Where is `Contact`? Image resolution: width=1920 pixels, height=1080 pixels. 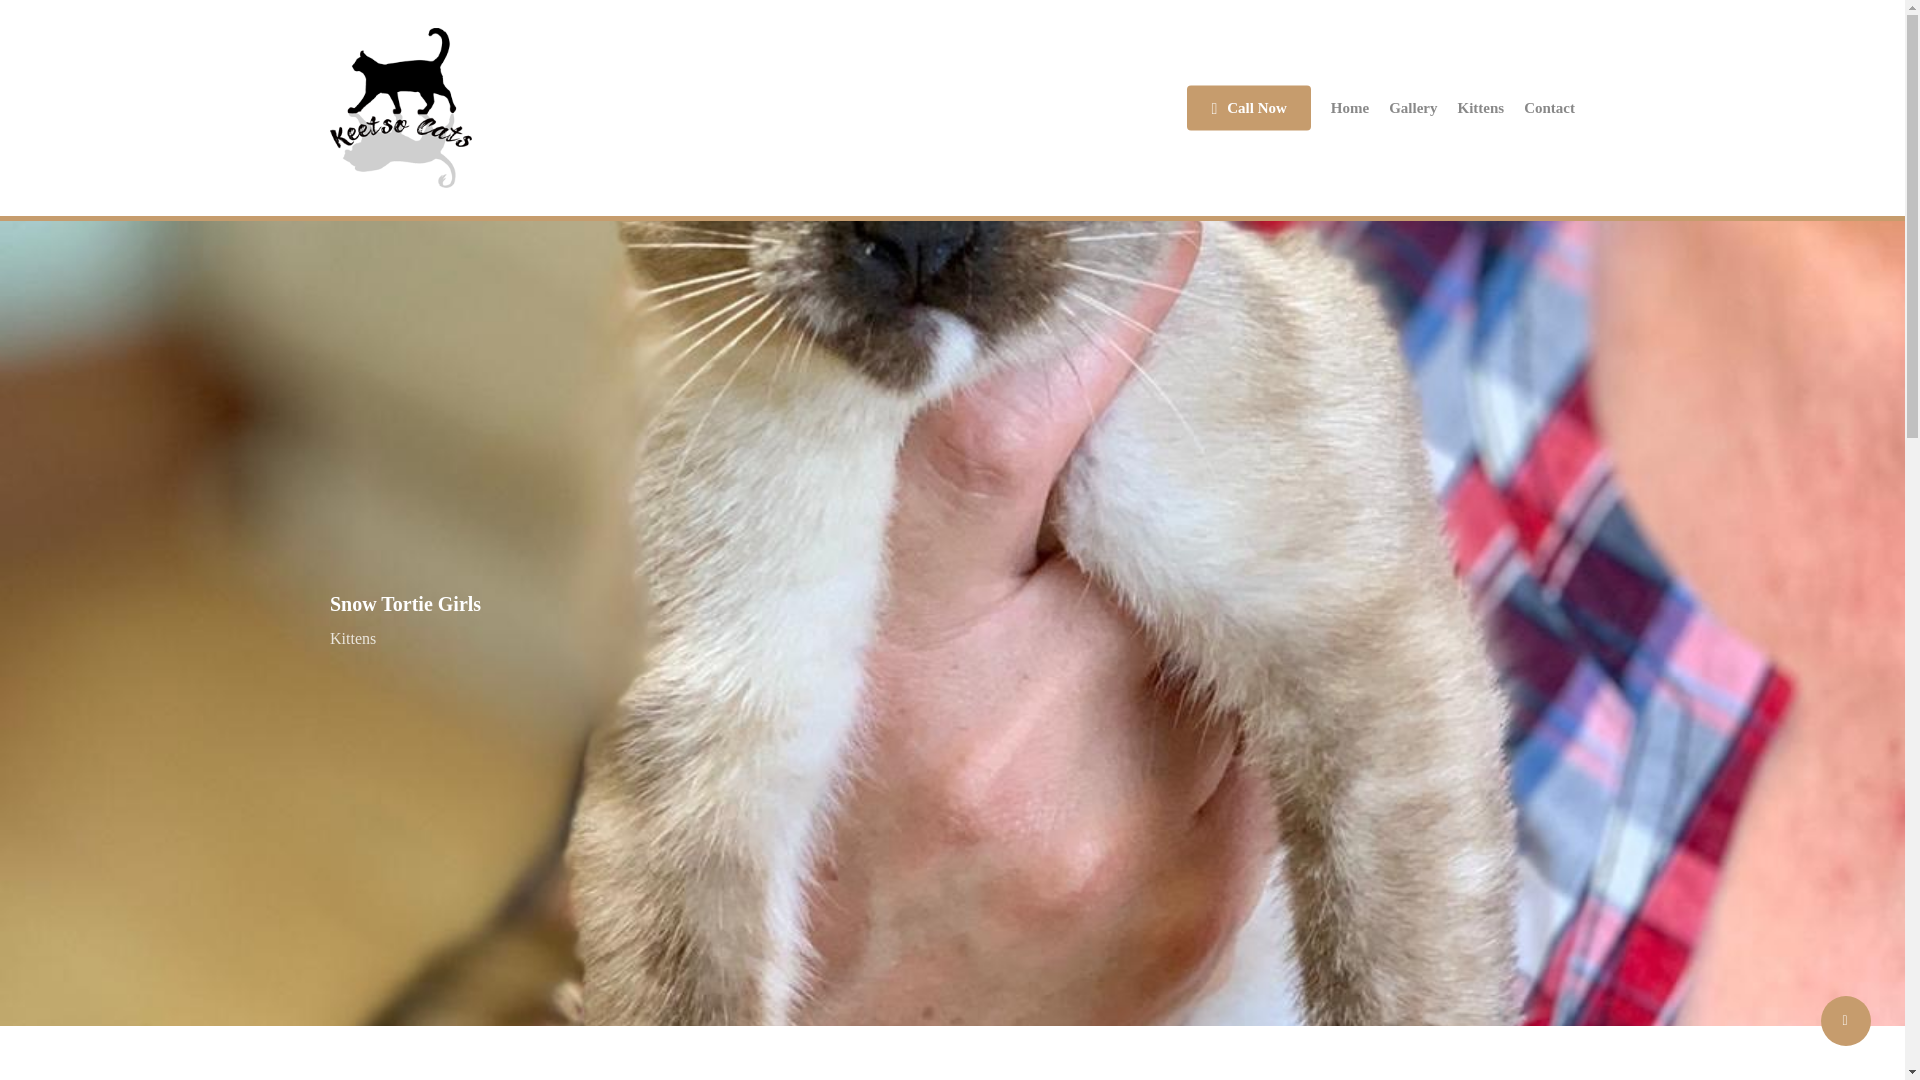 Contact is located at coordinates (1549, 108).